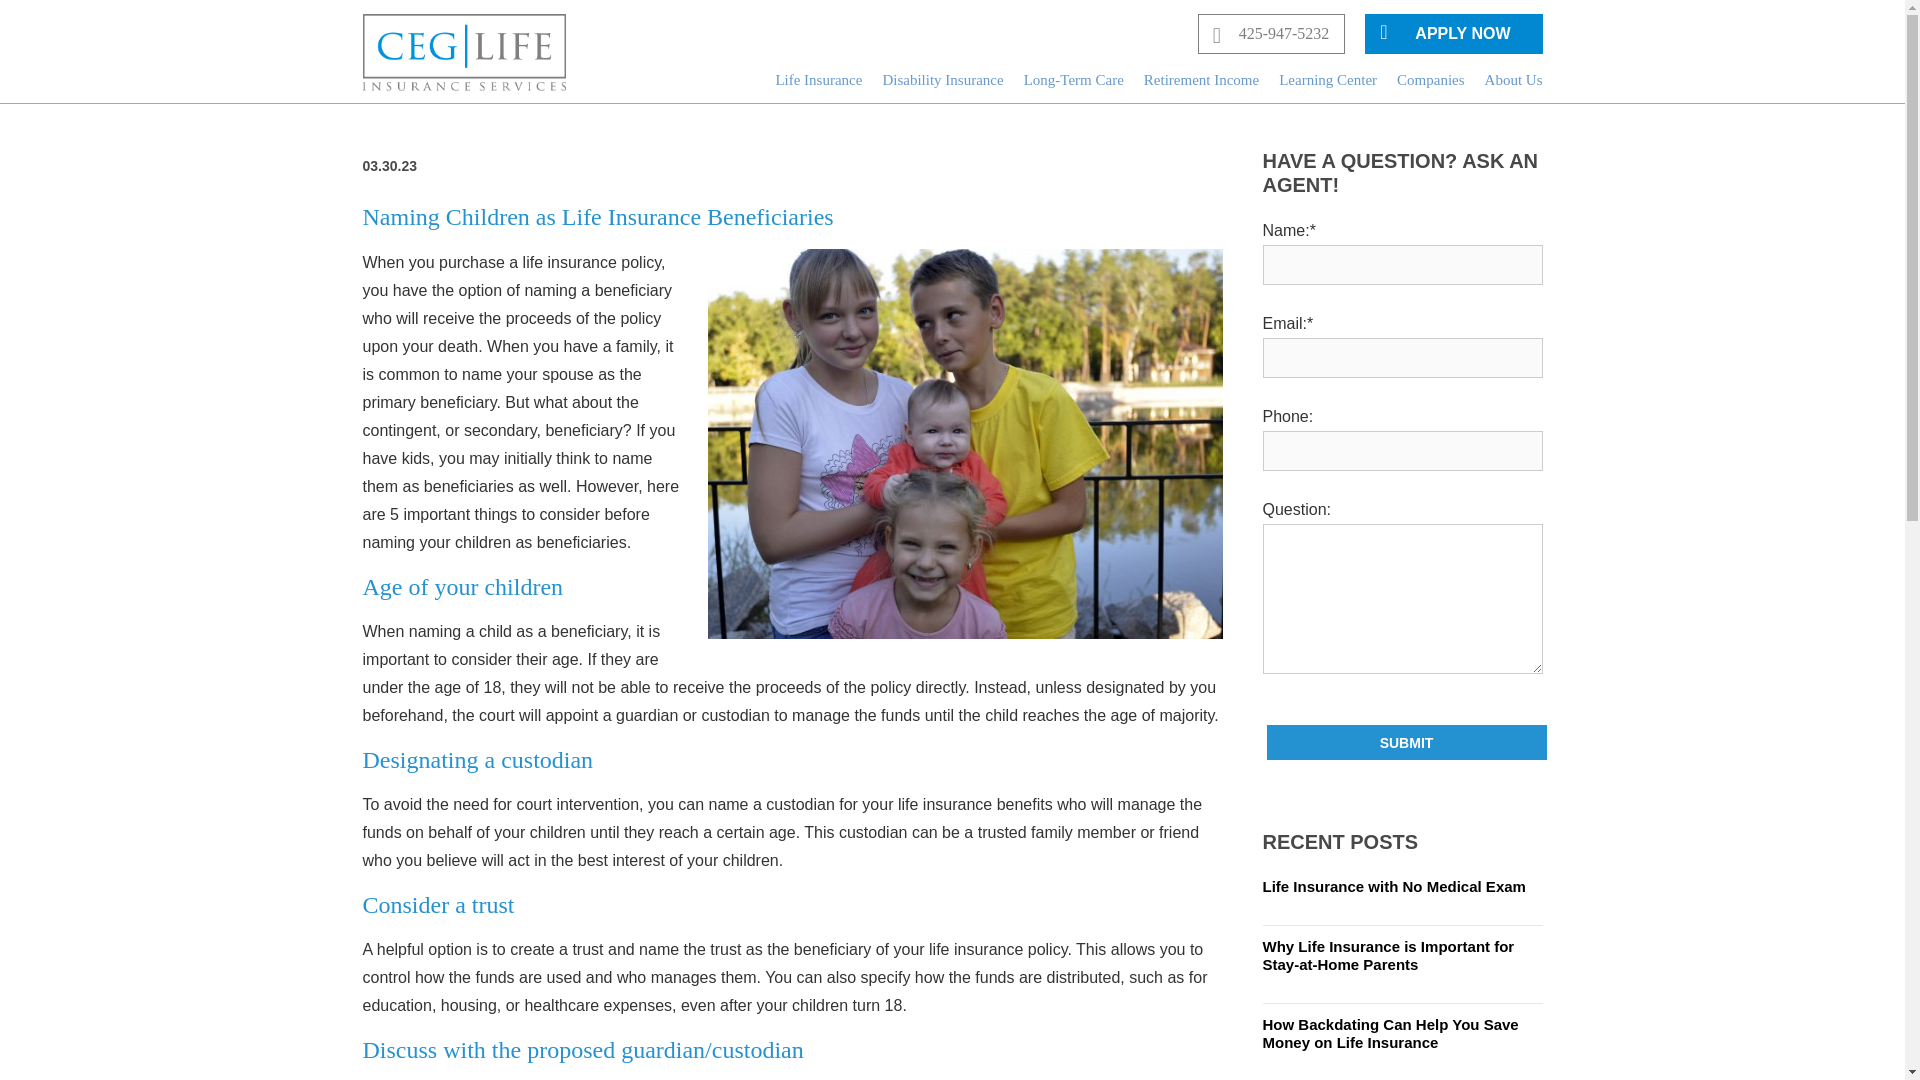 The height and width of the screenshot is (1080, 1920). I want to click on Life Insurance with No Medical Exam, so click(1401, 894).